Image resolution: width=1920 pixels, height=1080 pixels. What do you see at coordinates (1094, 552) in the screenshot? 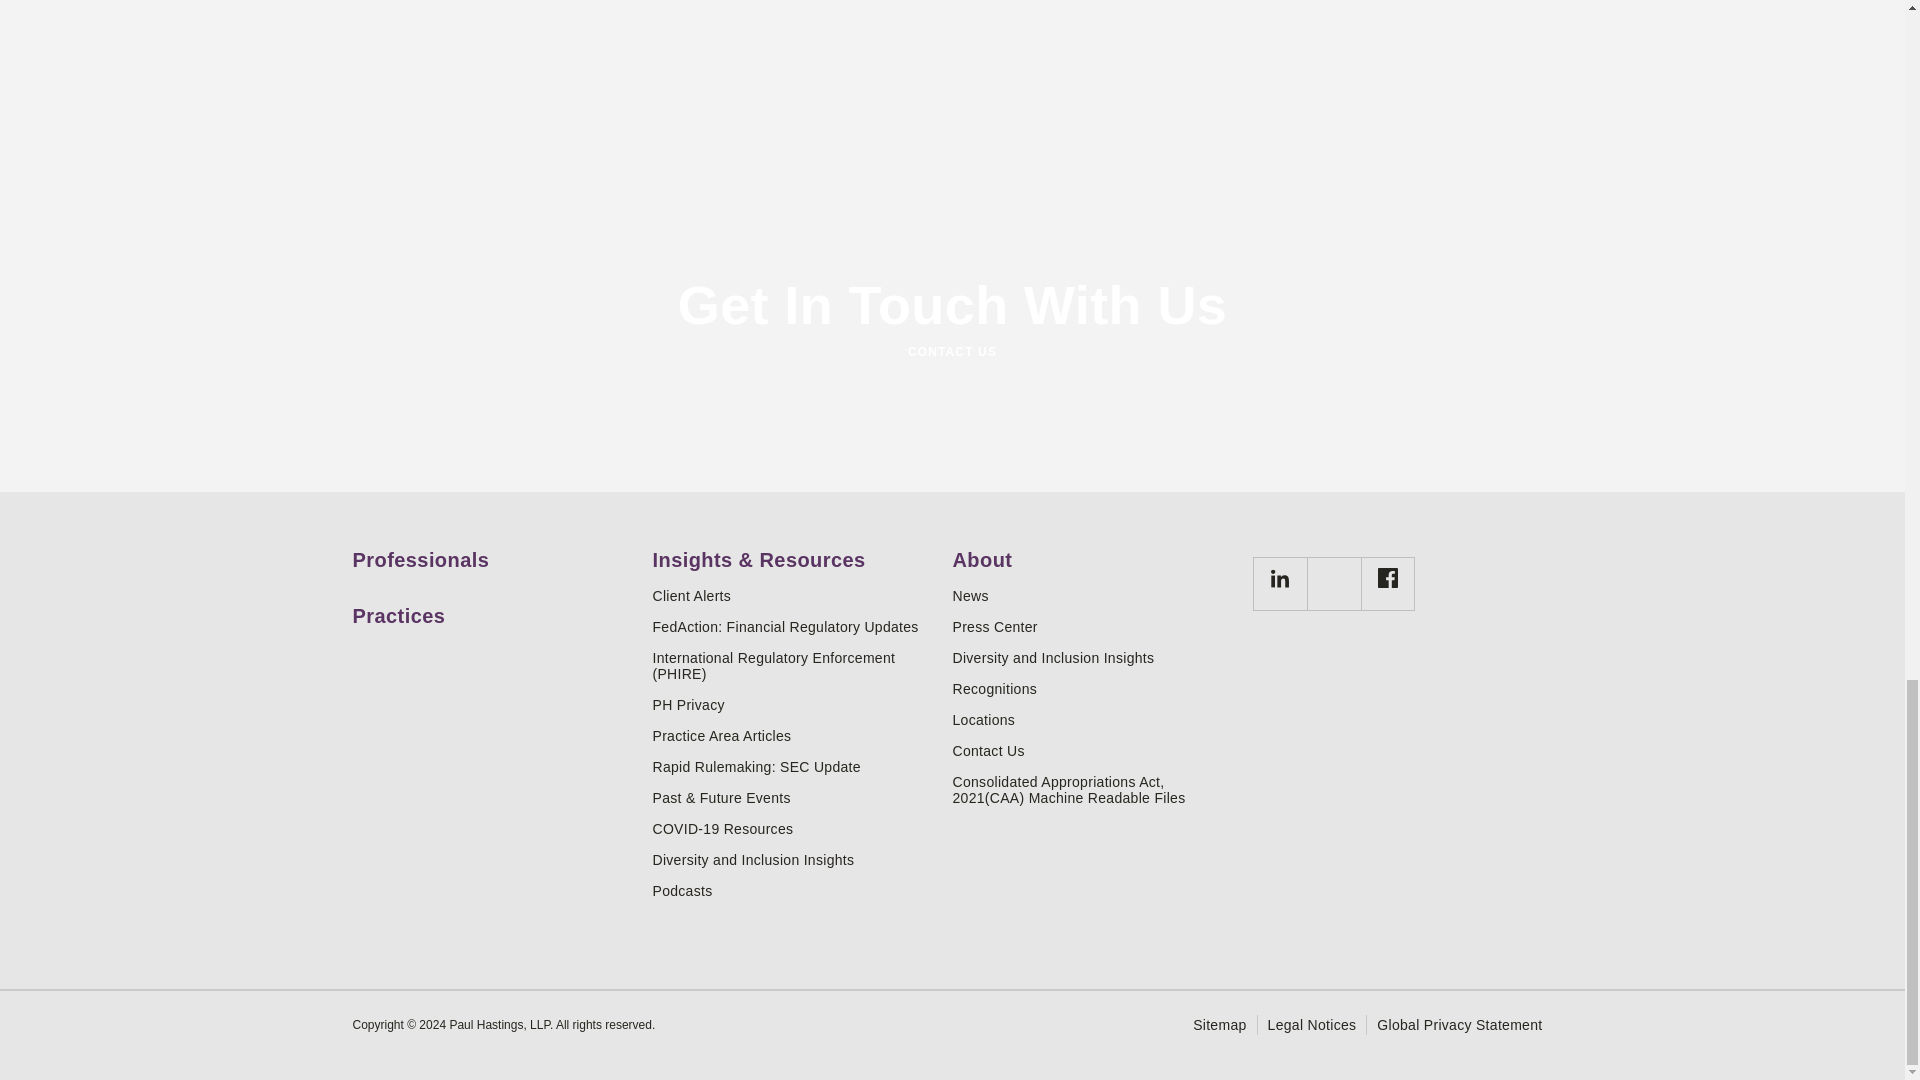
I see `About` at bounding box center [1094, 552].